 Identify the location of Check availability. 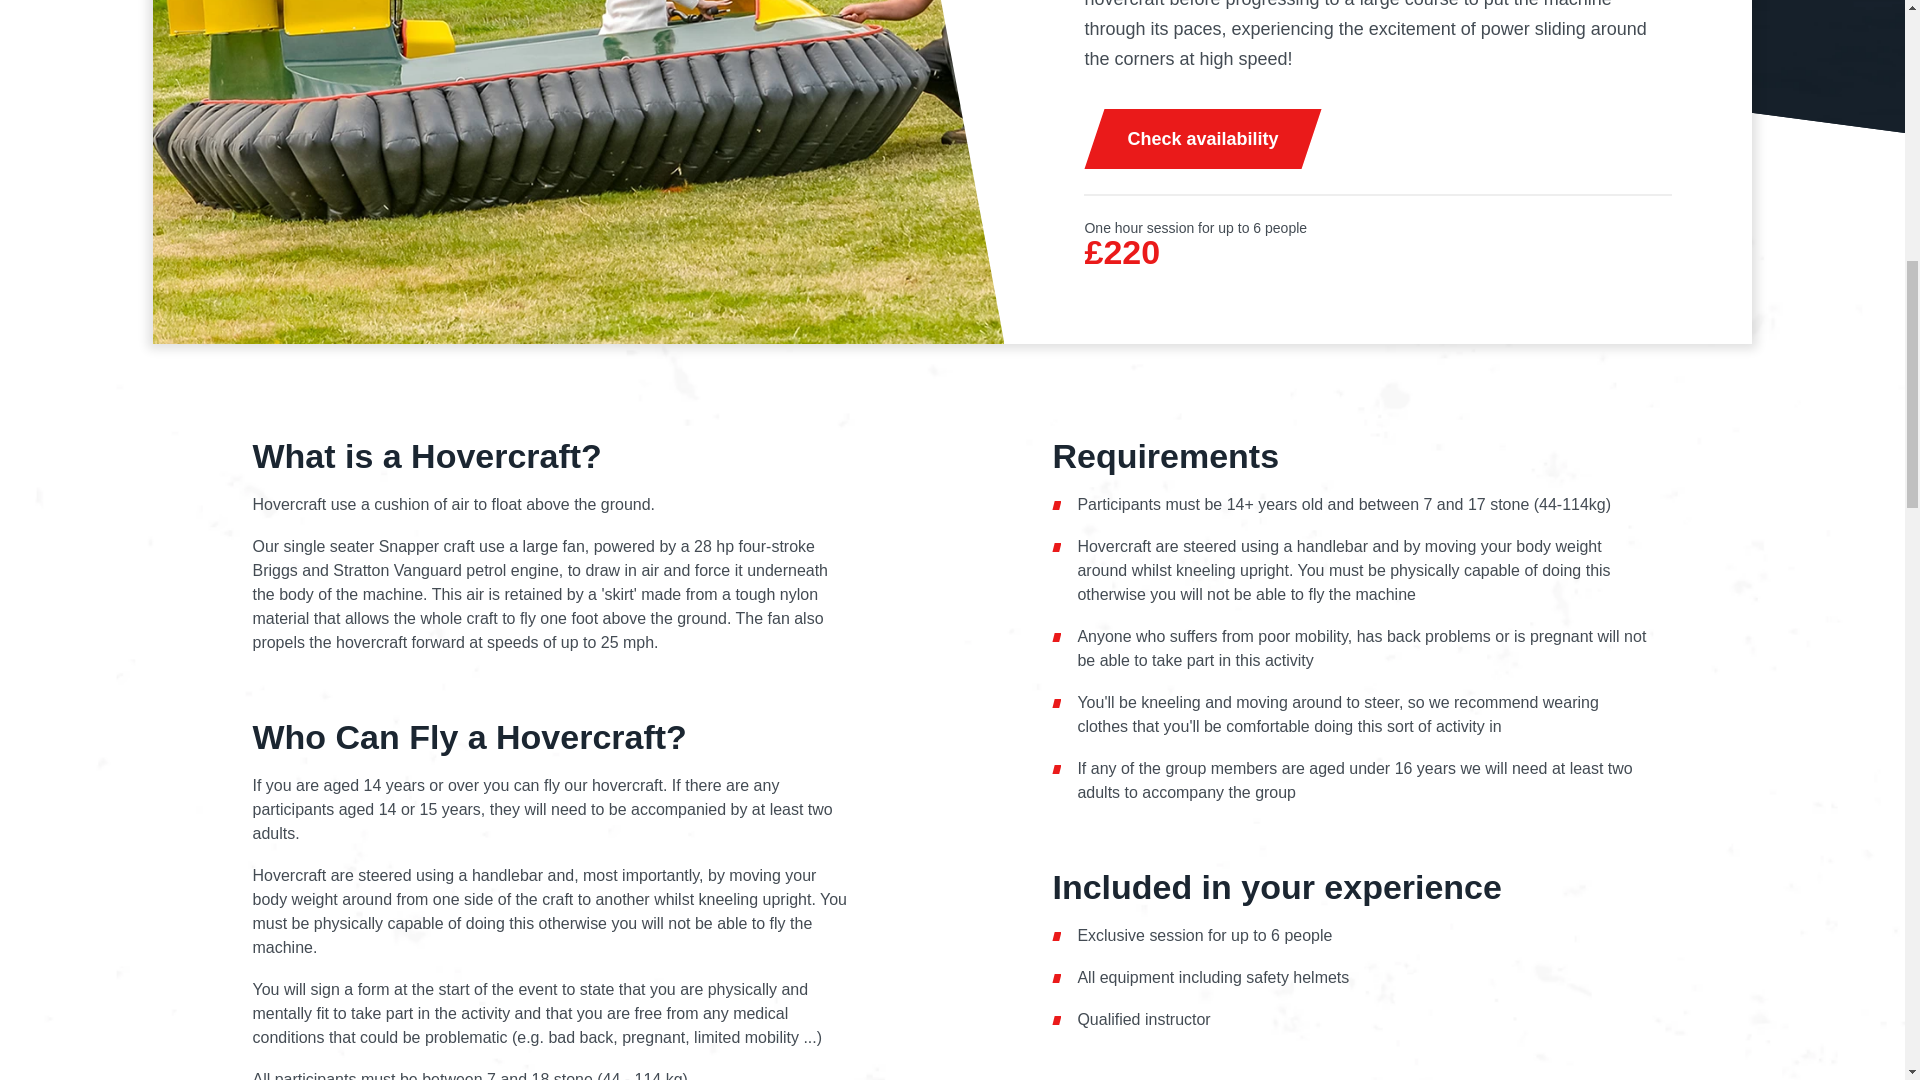
(1202, 138).